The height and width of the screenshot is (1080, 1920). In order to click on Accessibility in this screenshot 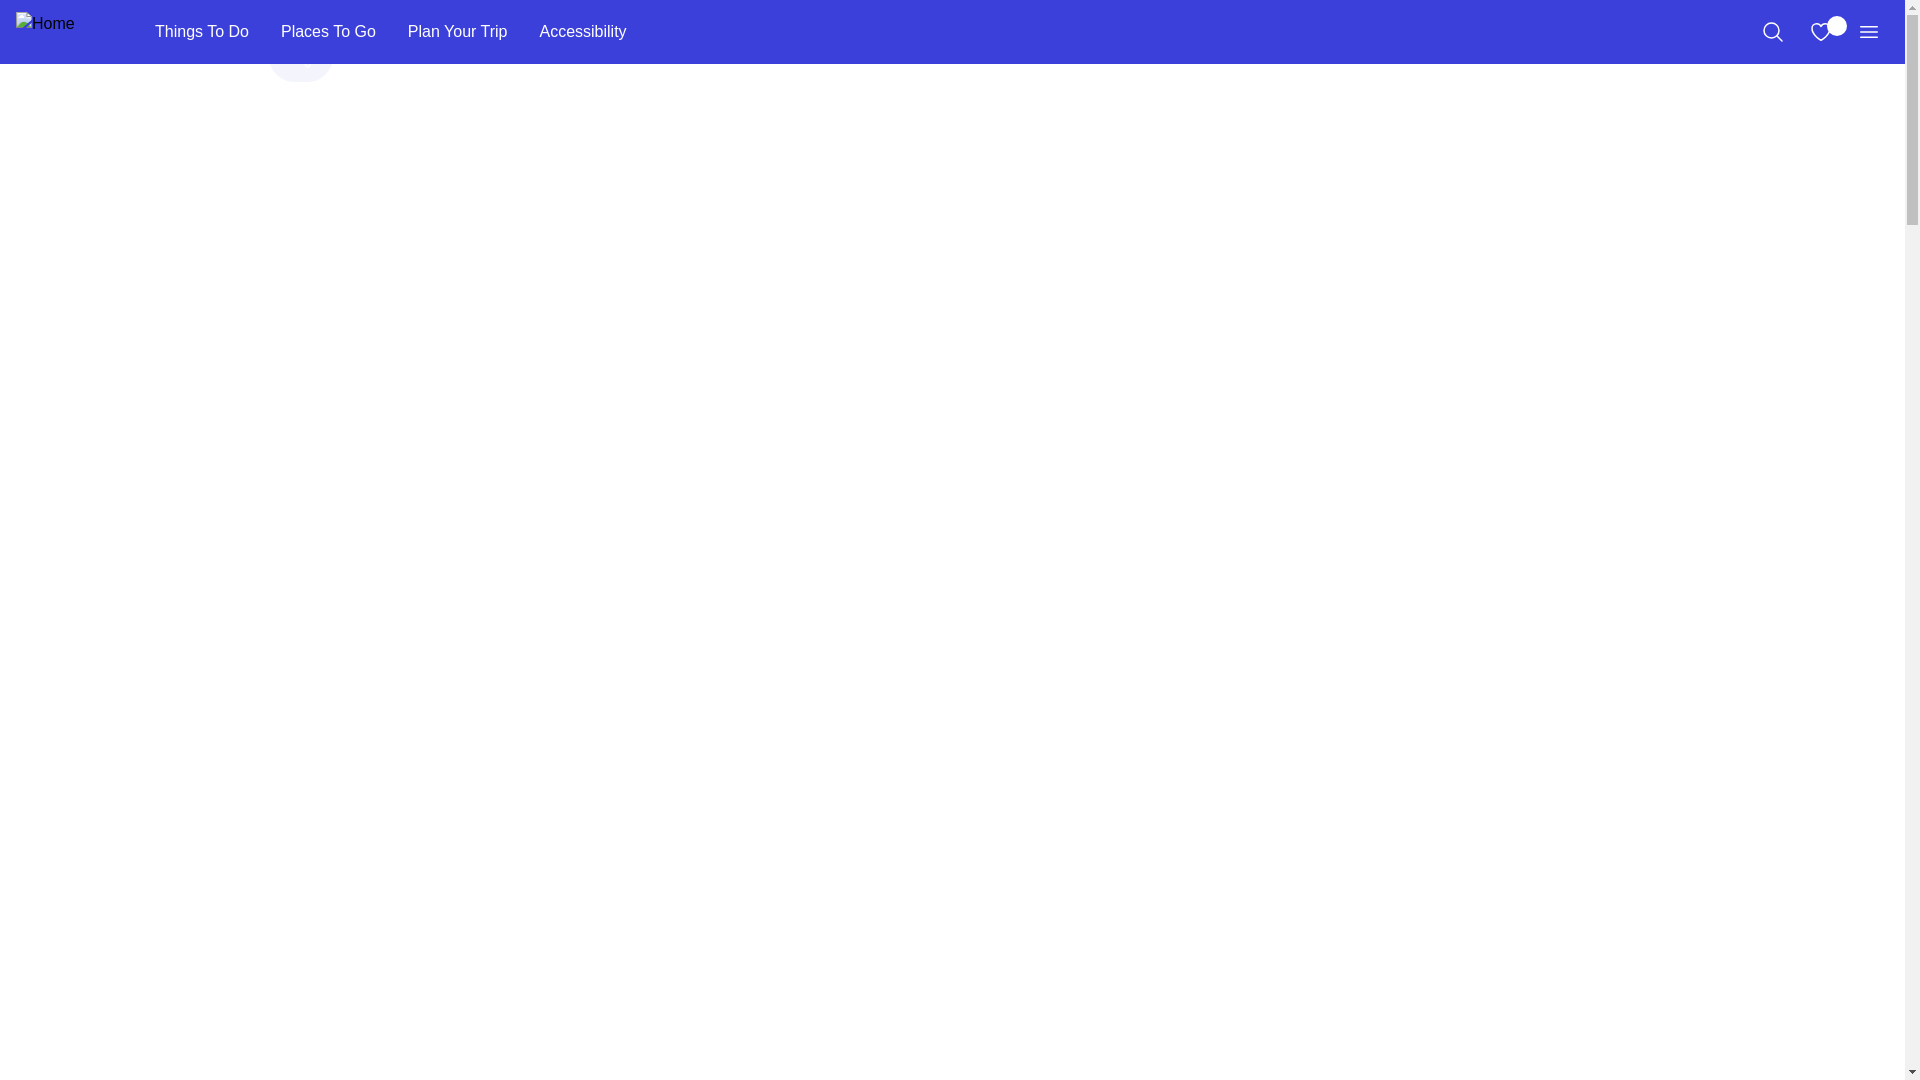, I will do `click(582, 32)`.